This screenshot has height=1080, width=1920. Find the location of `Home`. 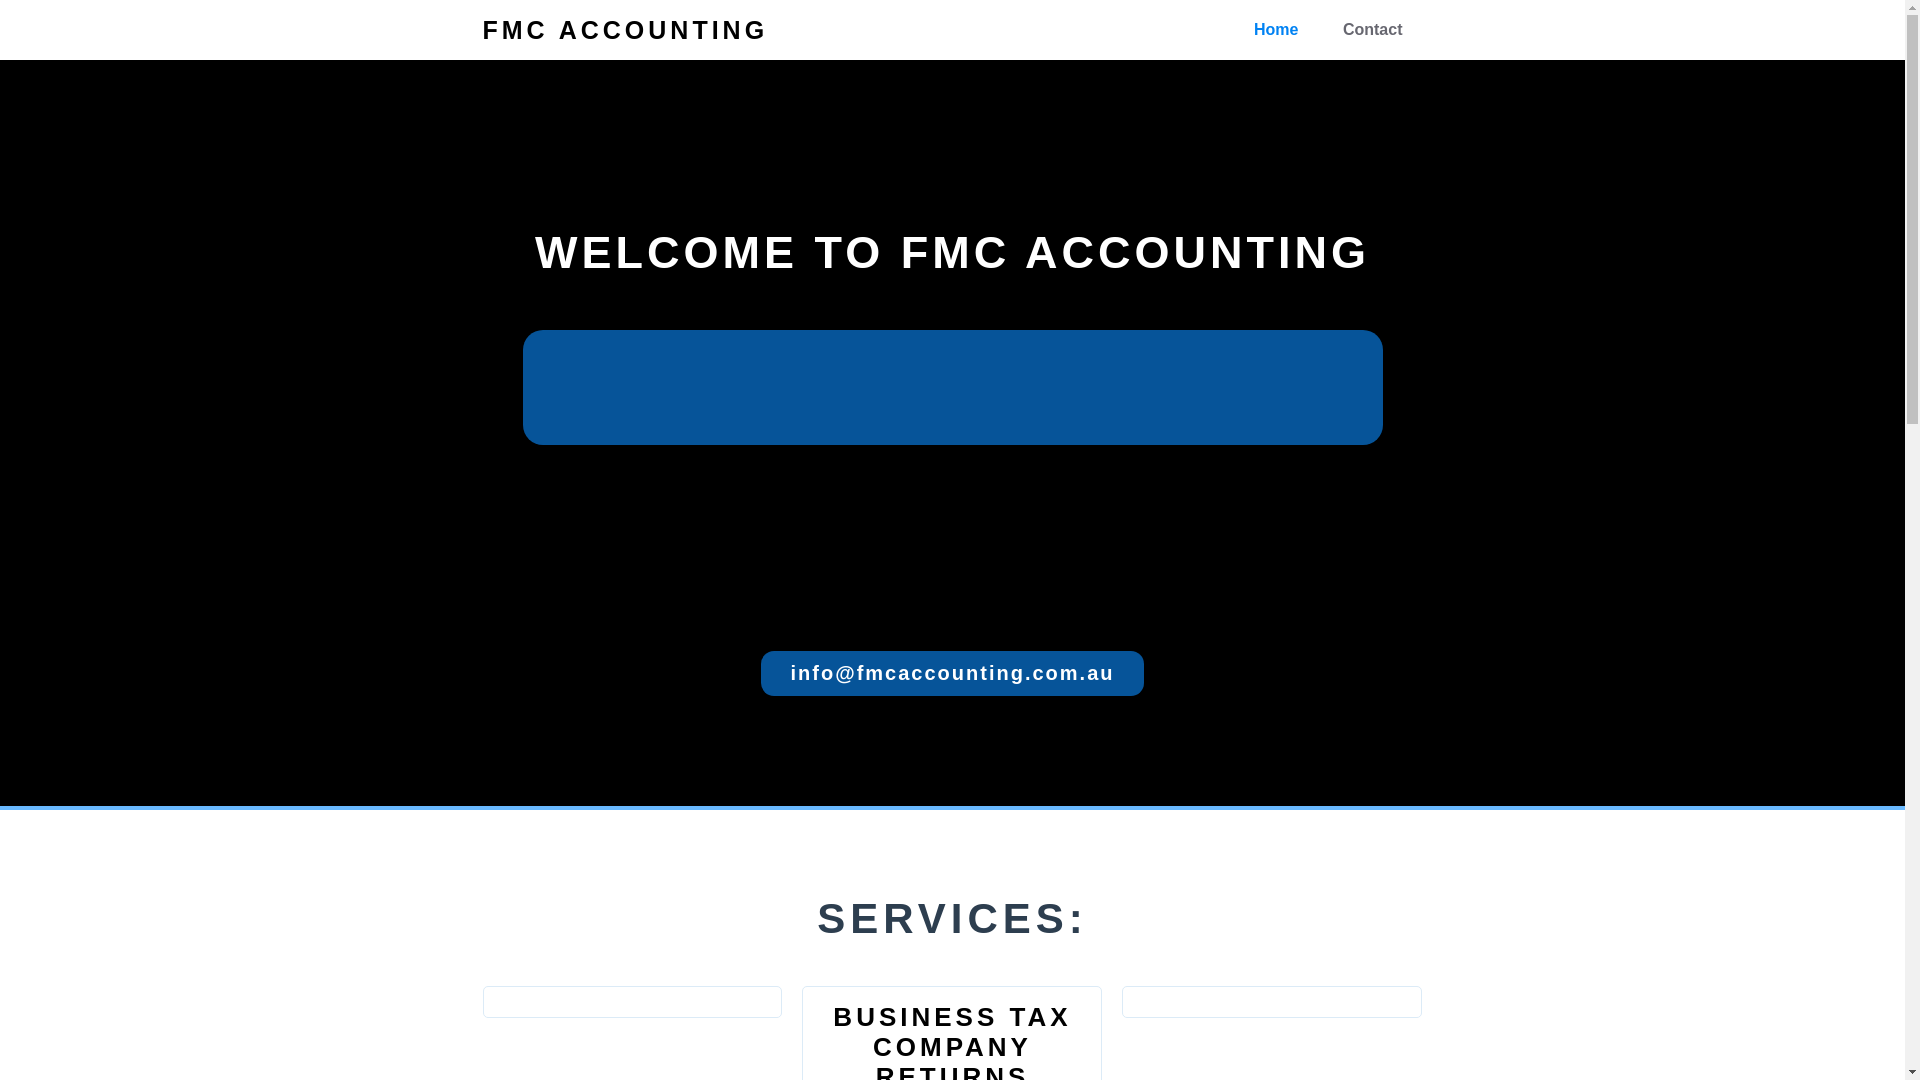

Home is located at coordinates (1276, 30).